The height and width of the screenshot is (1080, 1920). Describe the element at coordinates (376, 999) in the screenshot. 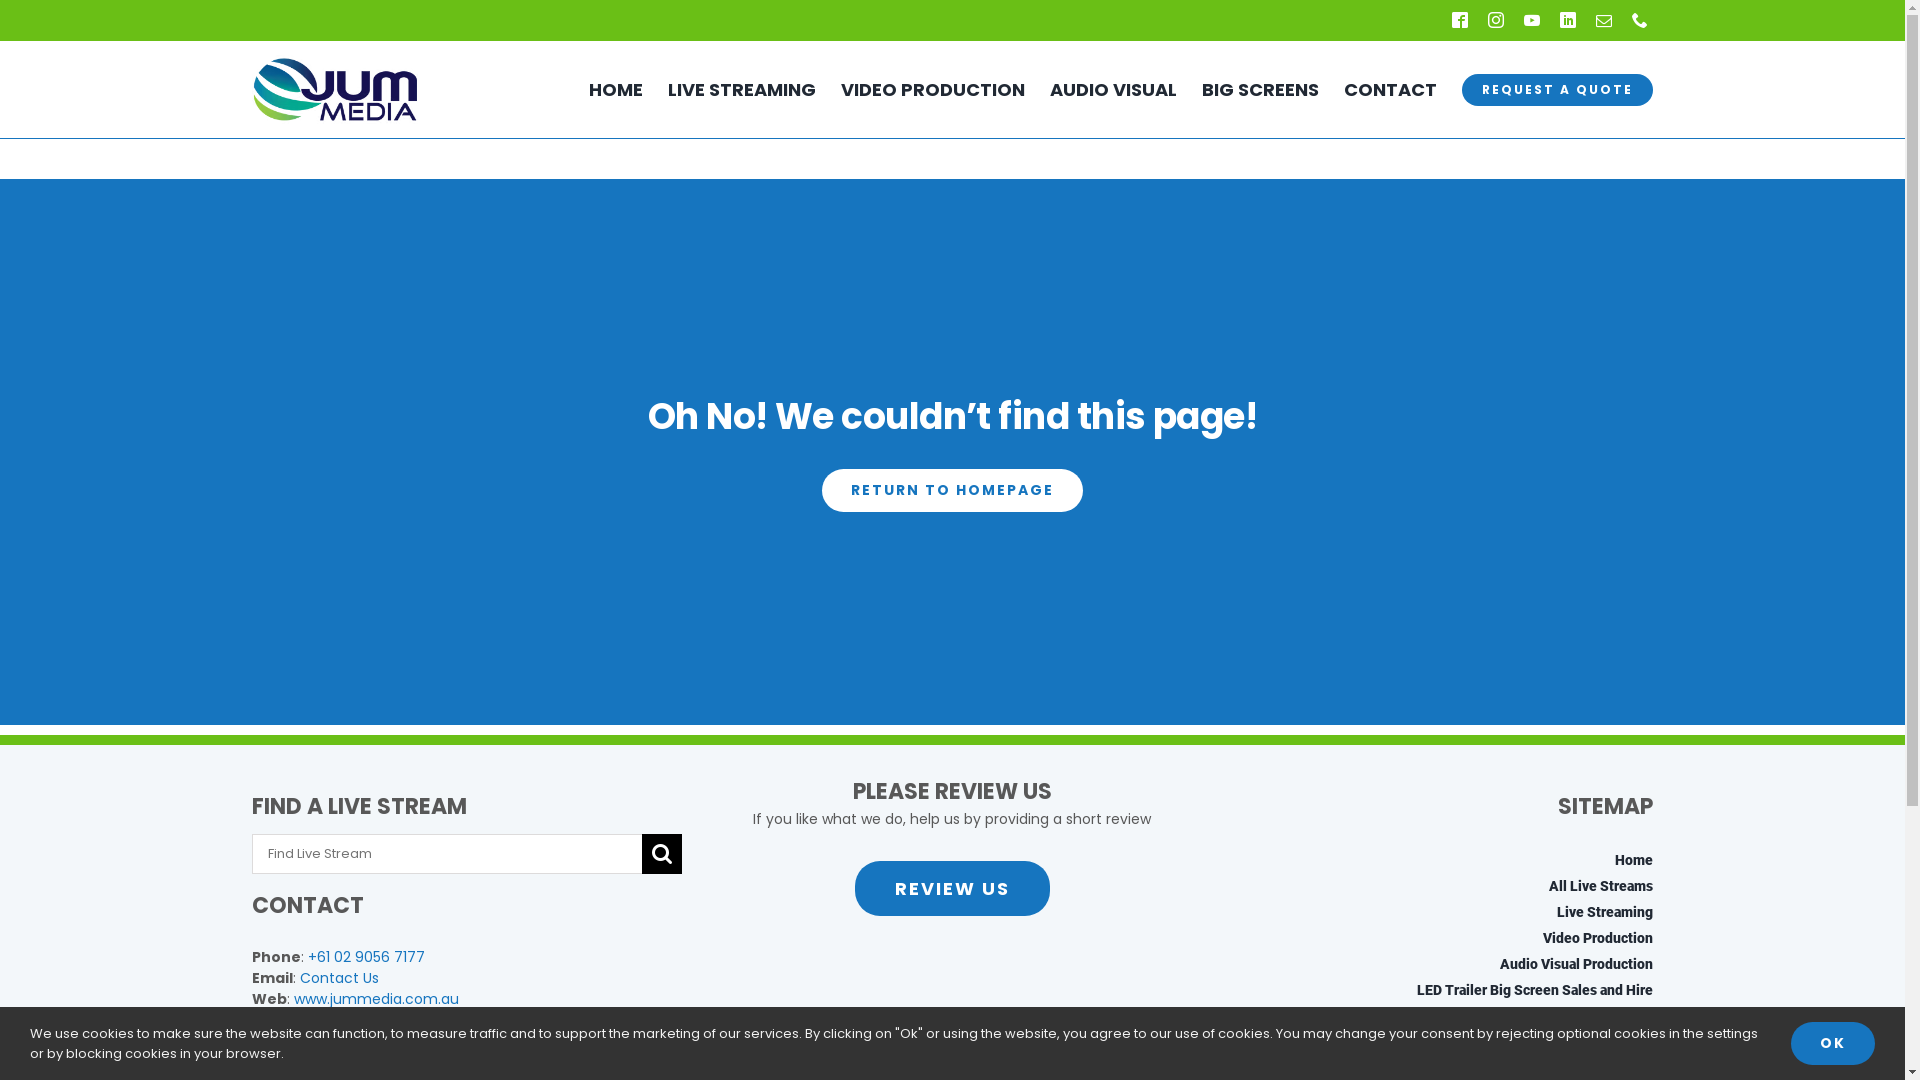

I see `www.jummedia.com.au` at that location.